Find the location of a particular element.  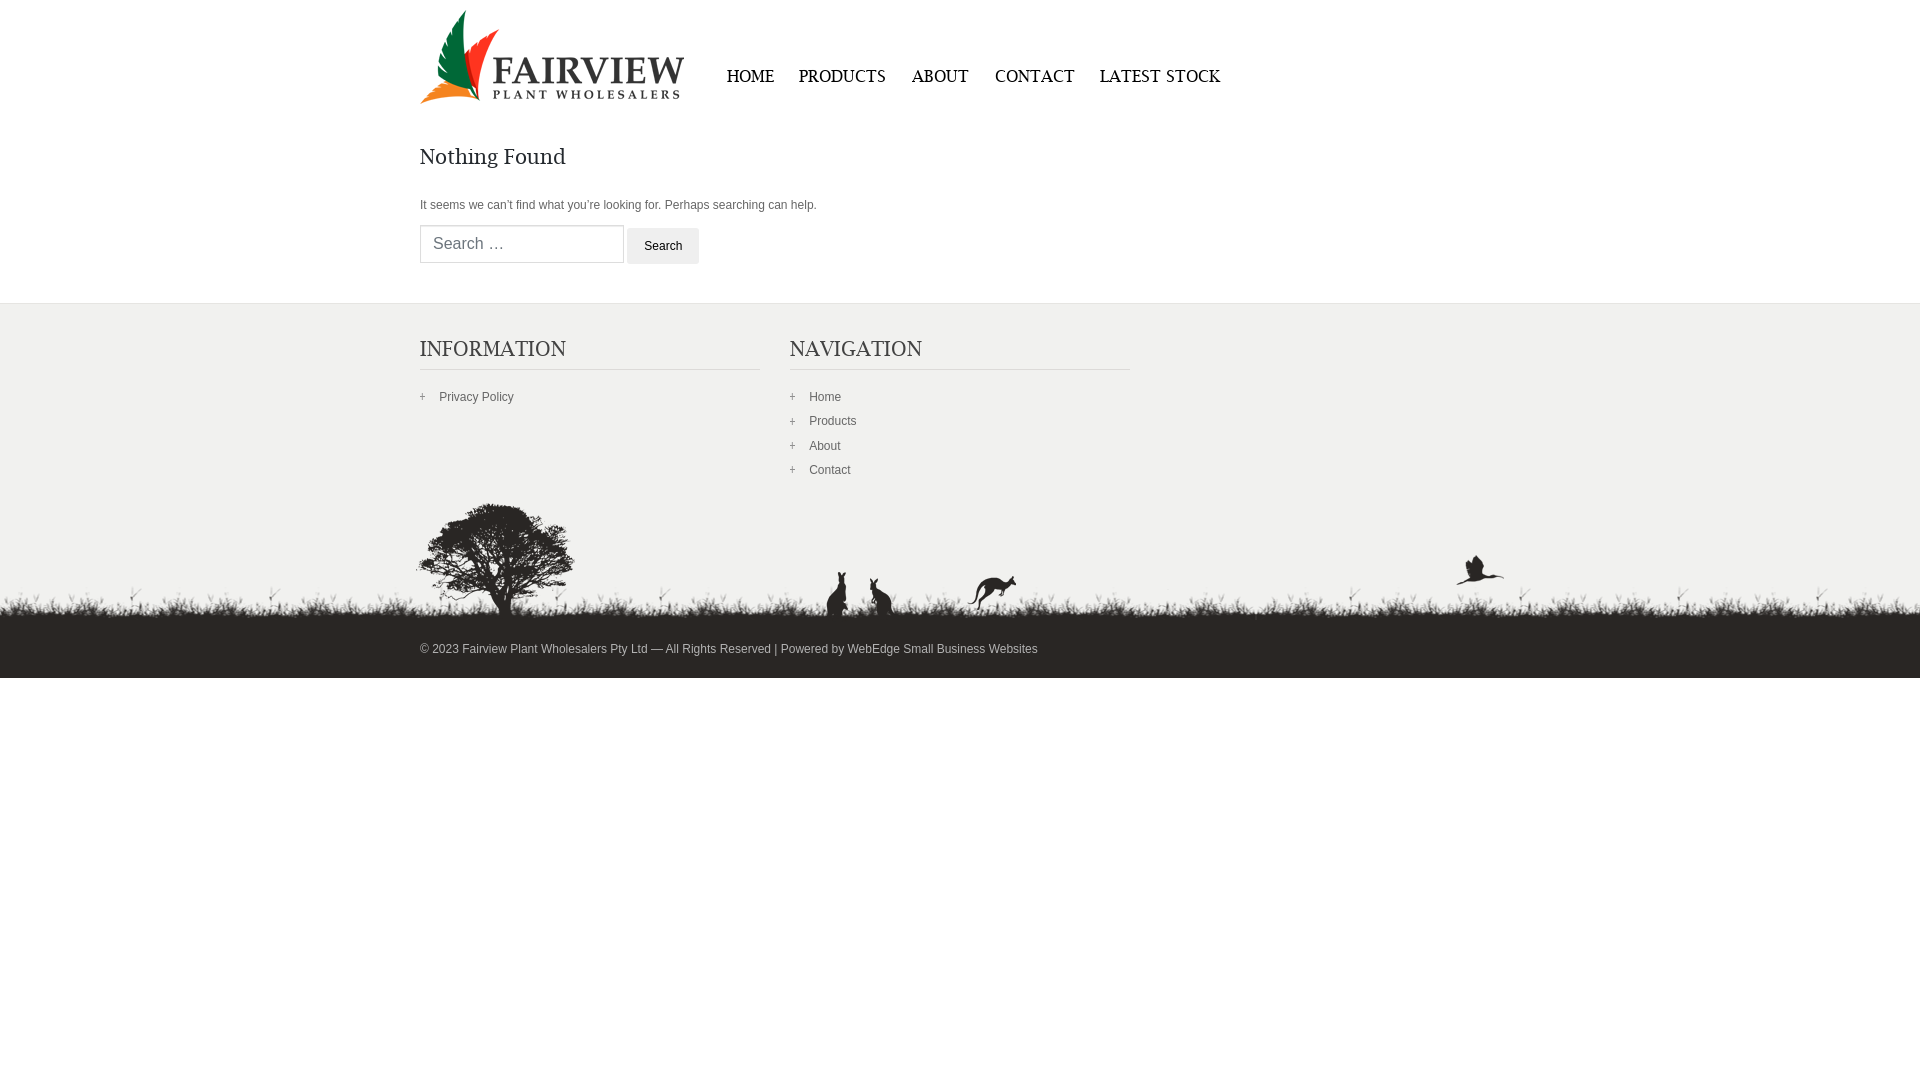

LATEST STOCK is located at coordinates (1160, 79).